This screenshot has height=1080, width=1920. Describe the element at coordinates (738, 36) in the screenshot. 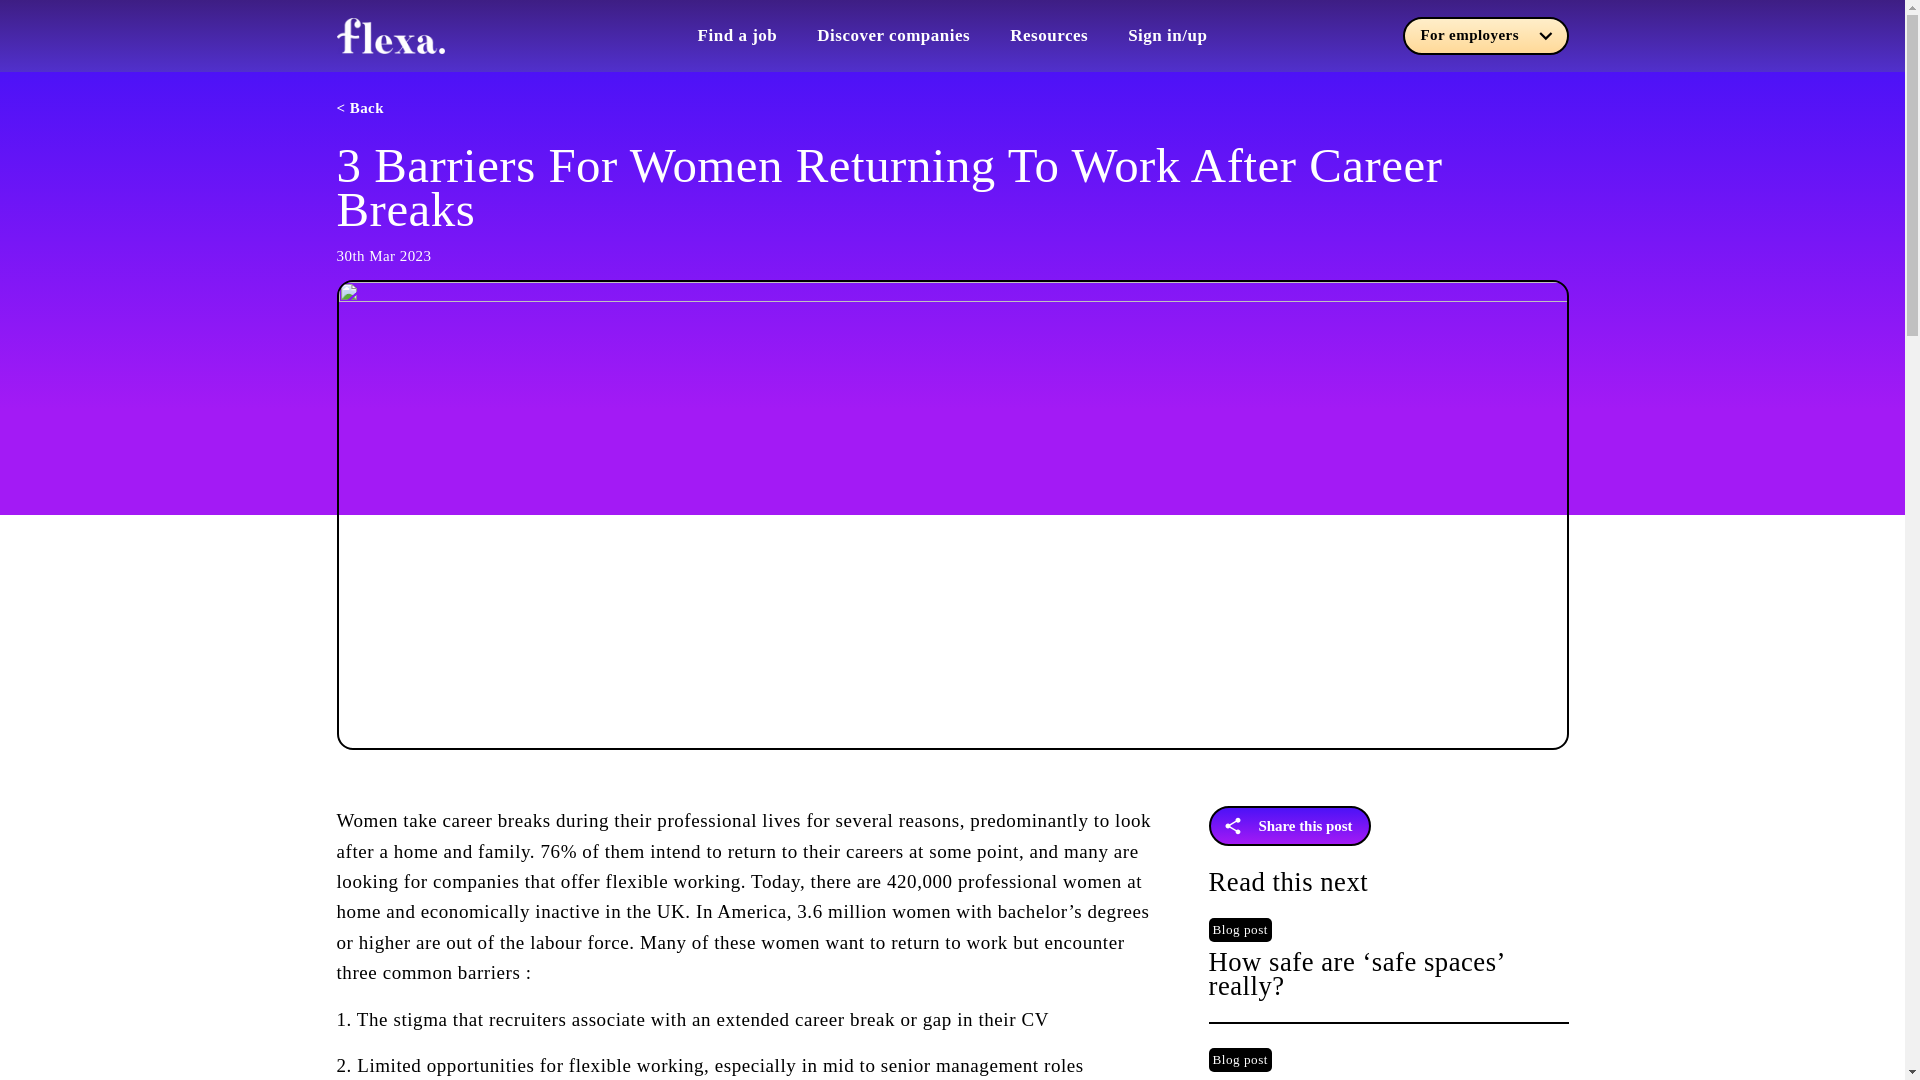

I see `Find a job` at that location.